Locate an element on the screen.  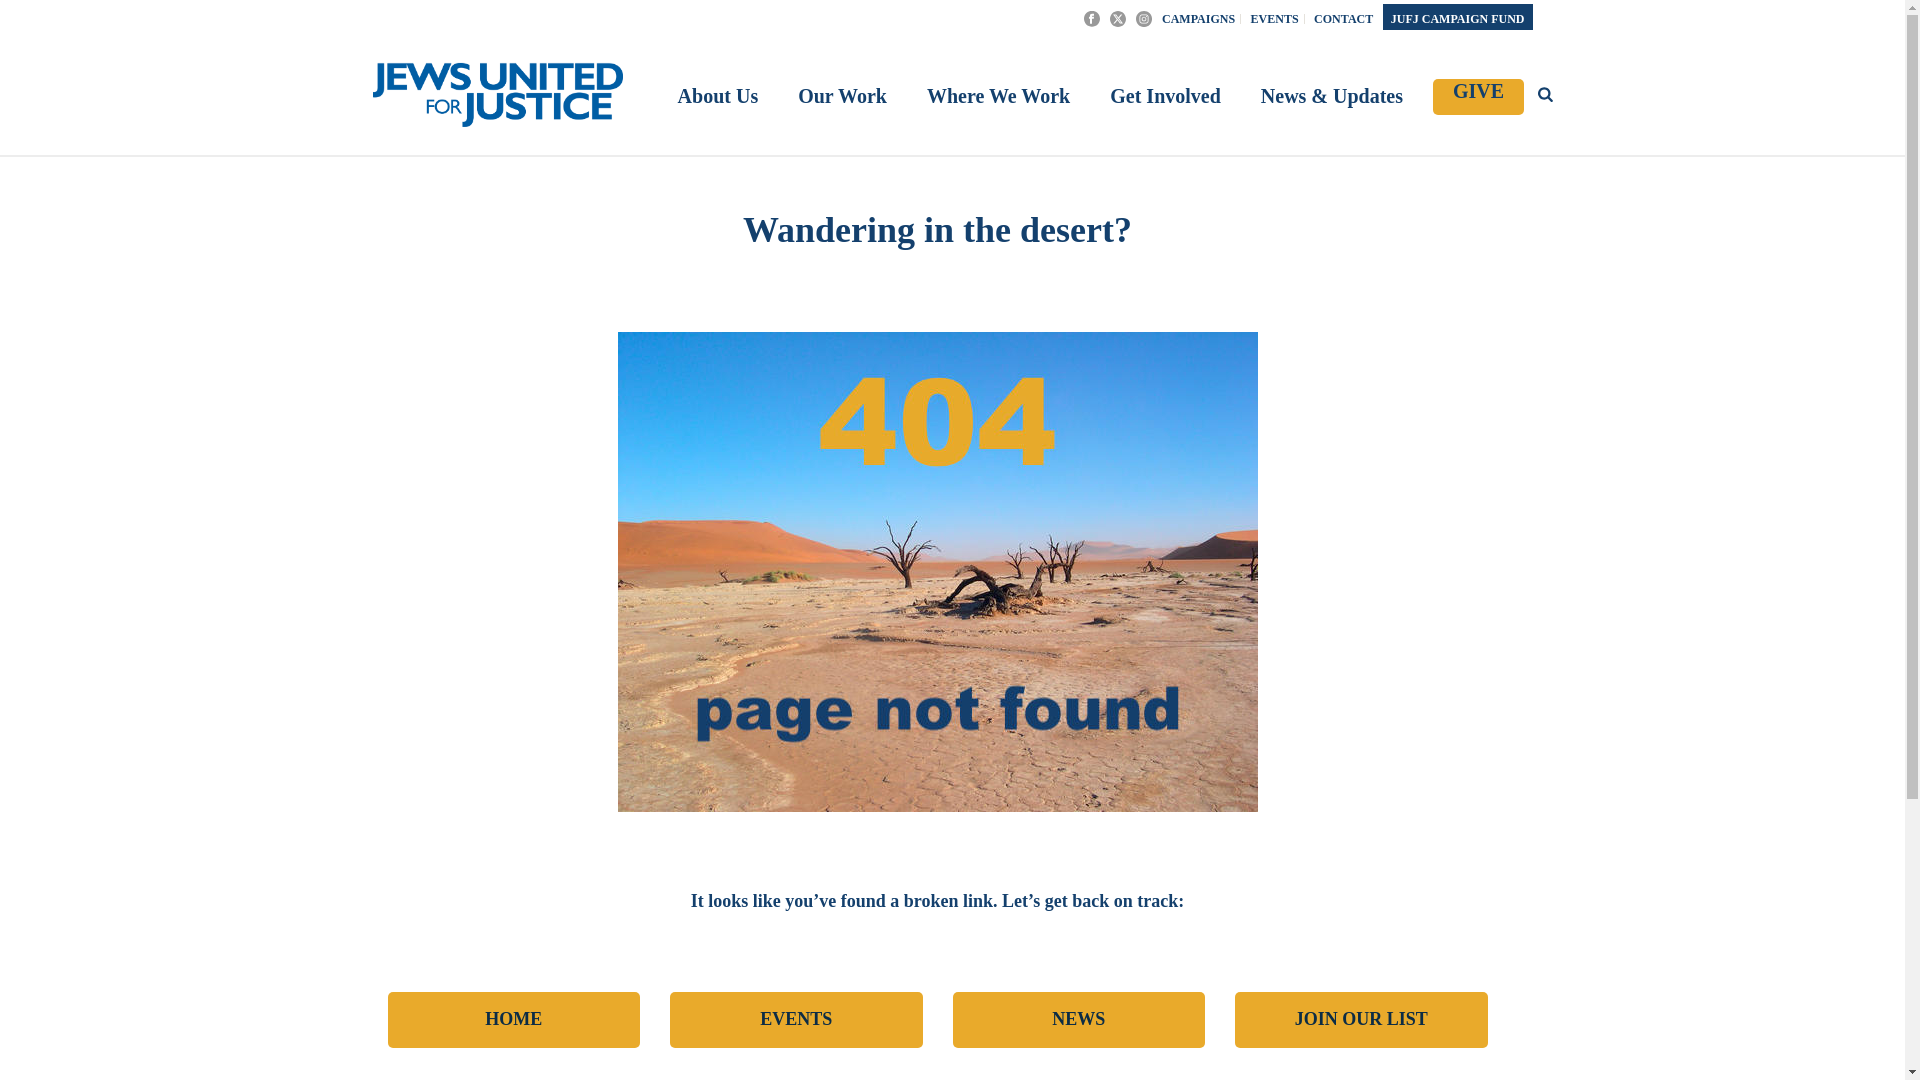
JUFJ CAMPAIGN FUND is located at coordinates (1457, 18).